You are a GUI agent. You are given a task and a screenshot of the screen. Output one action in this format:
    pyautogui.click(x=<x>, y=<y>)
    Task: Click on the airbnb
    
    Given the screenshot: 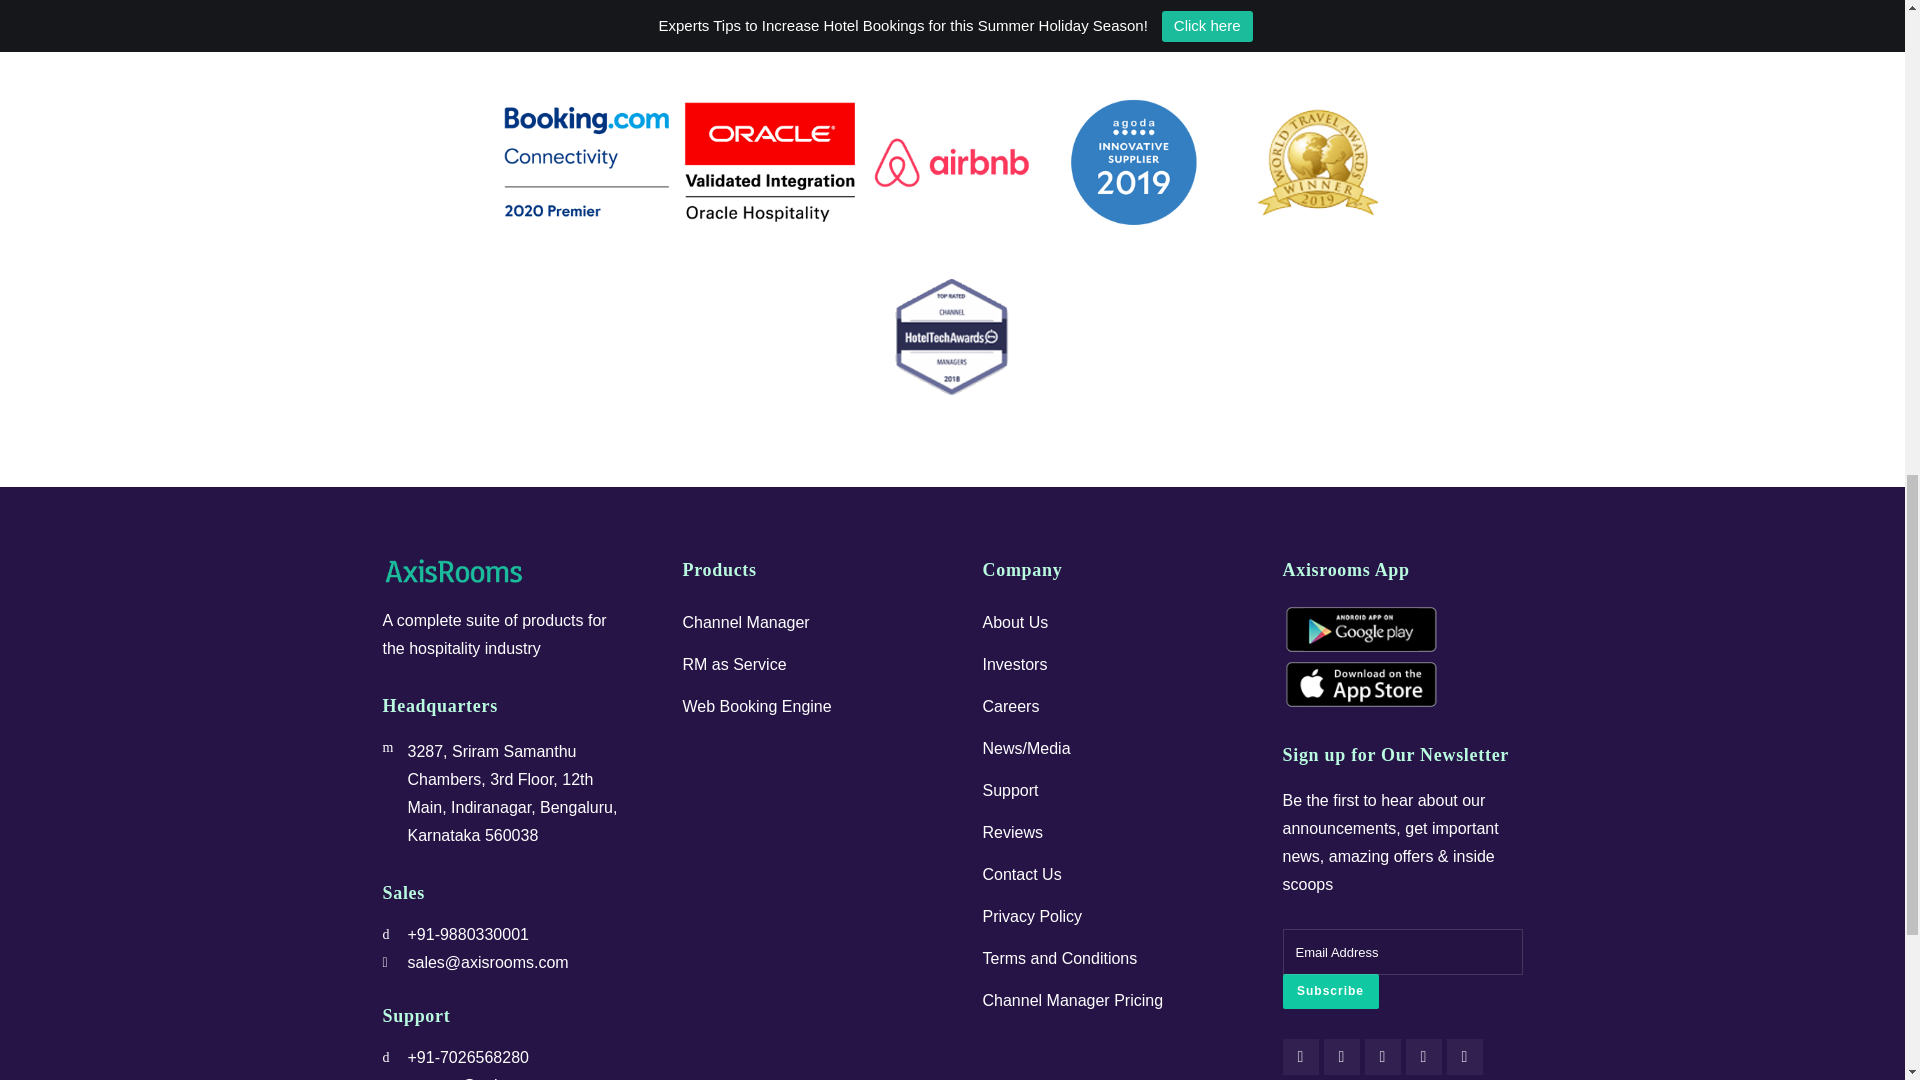 What is the action you would take?
    pyautogui.click(x=951, y=162)
    